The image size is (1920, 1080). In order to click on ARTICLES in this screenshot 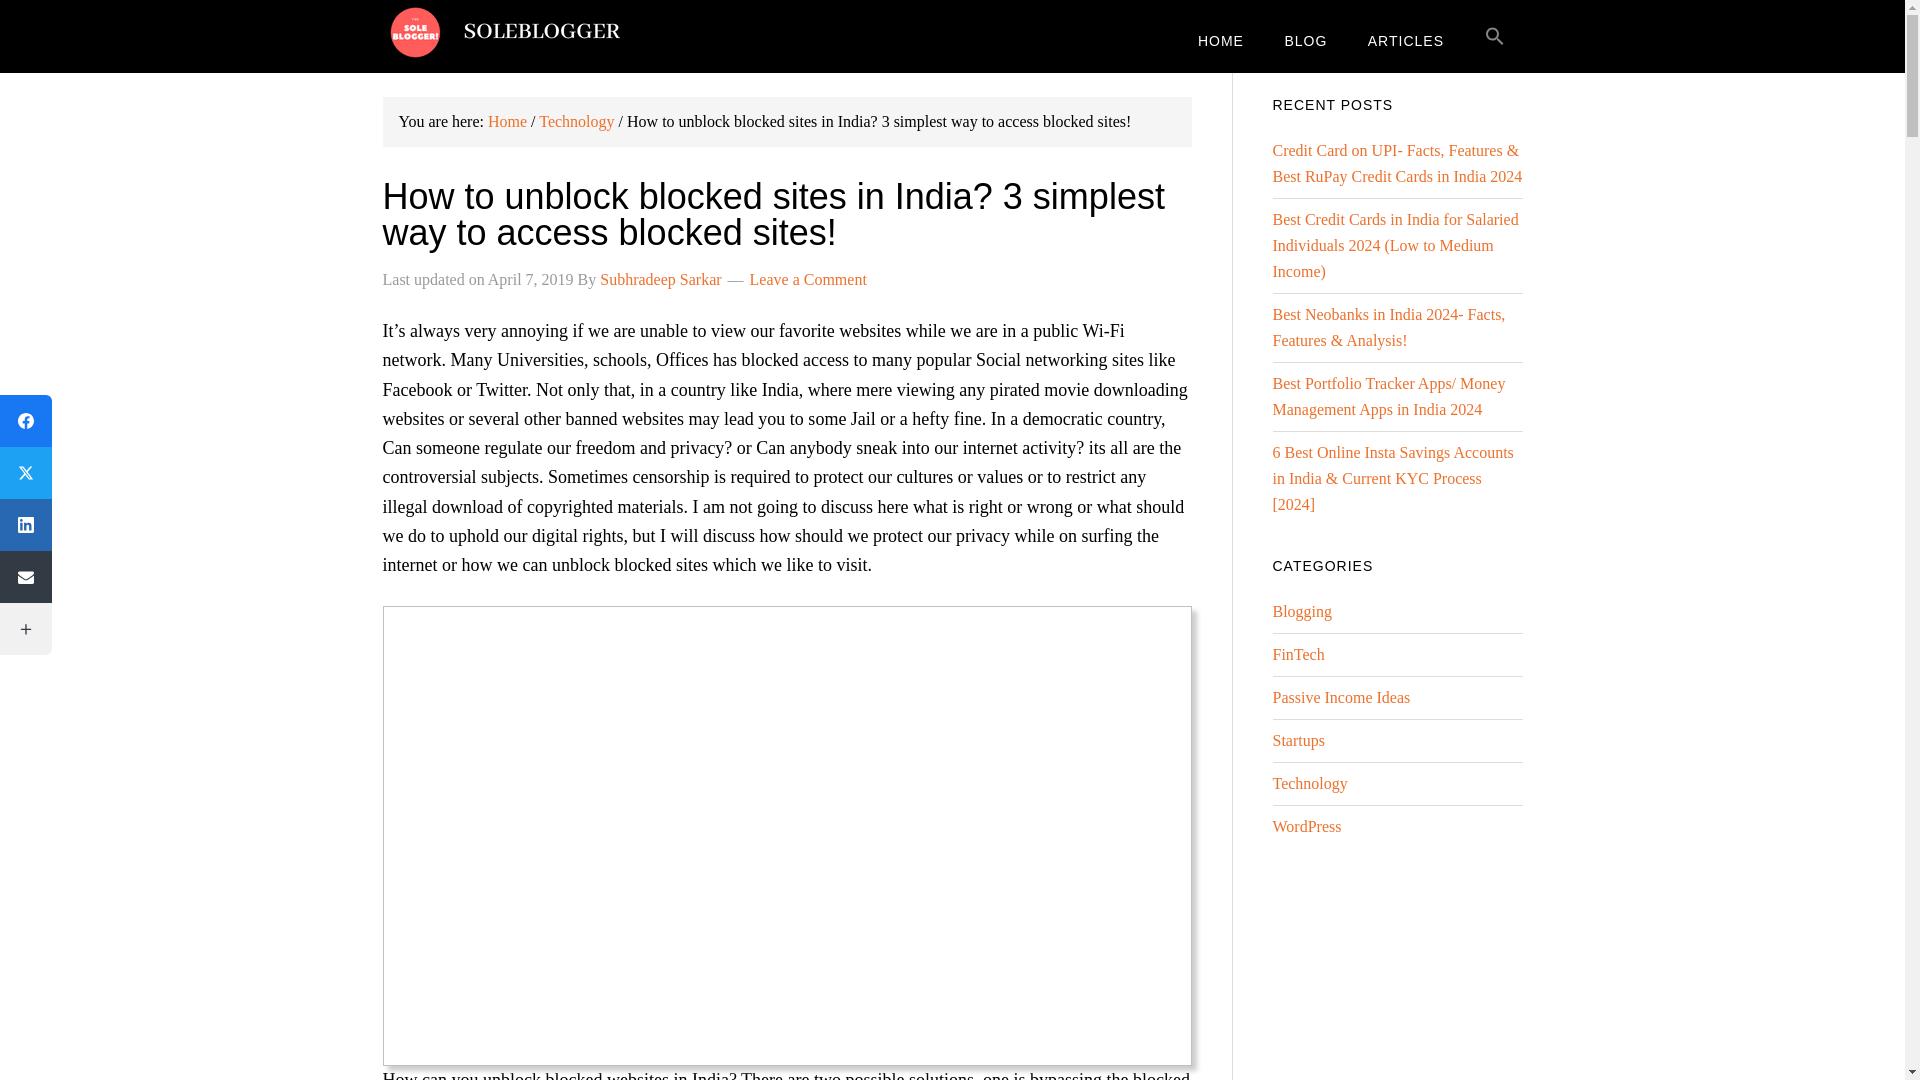, I will do `click(1405, 40)`.